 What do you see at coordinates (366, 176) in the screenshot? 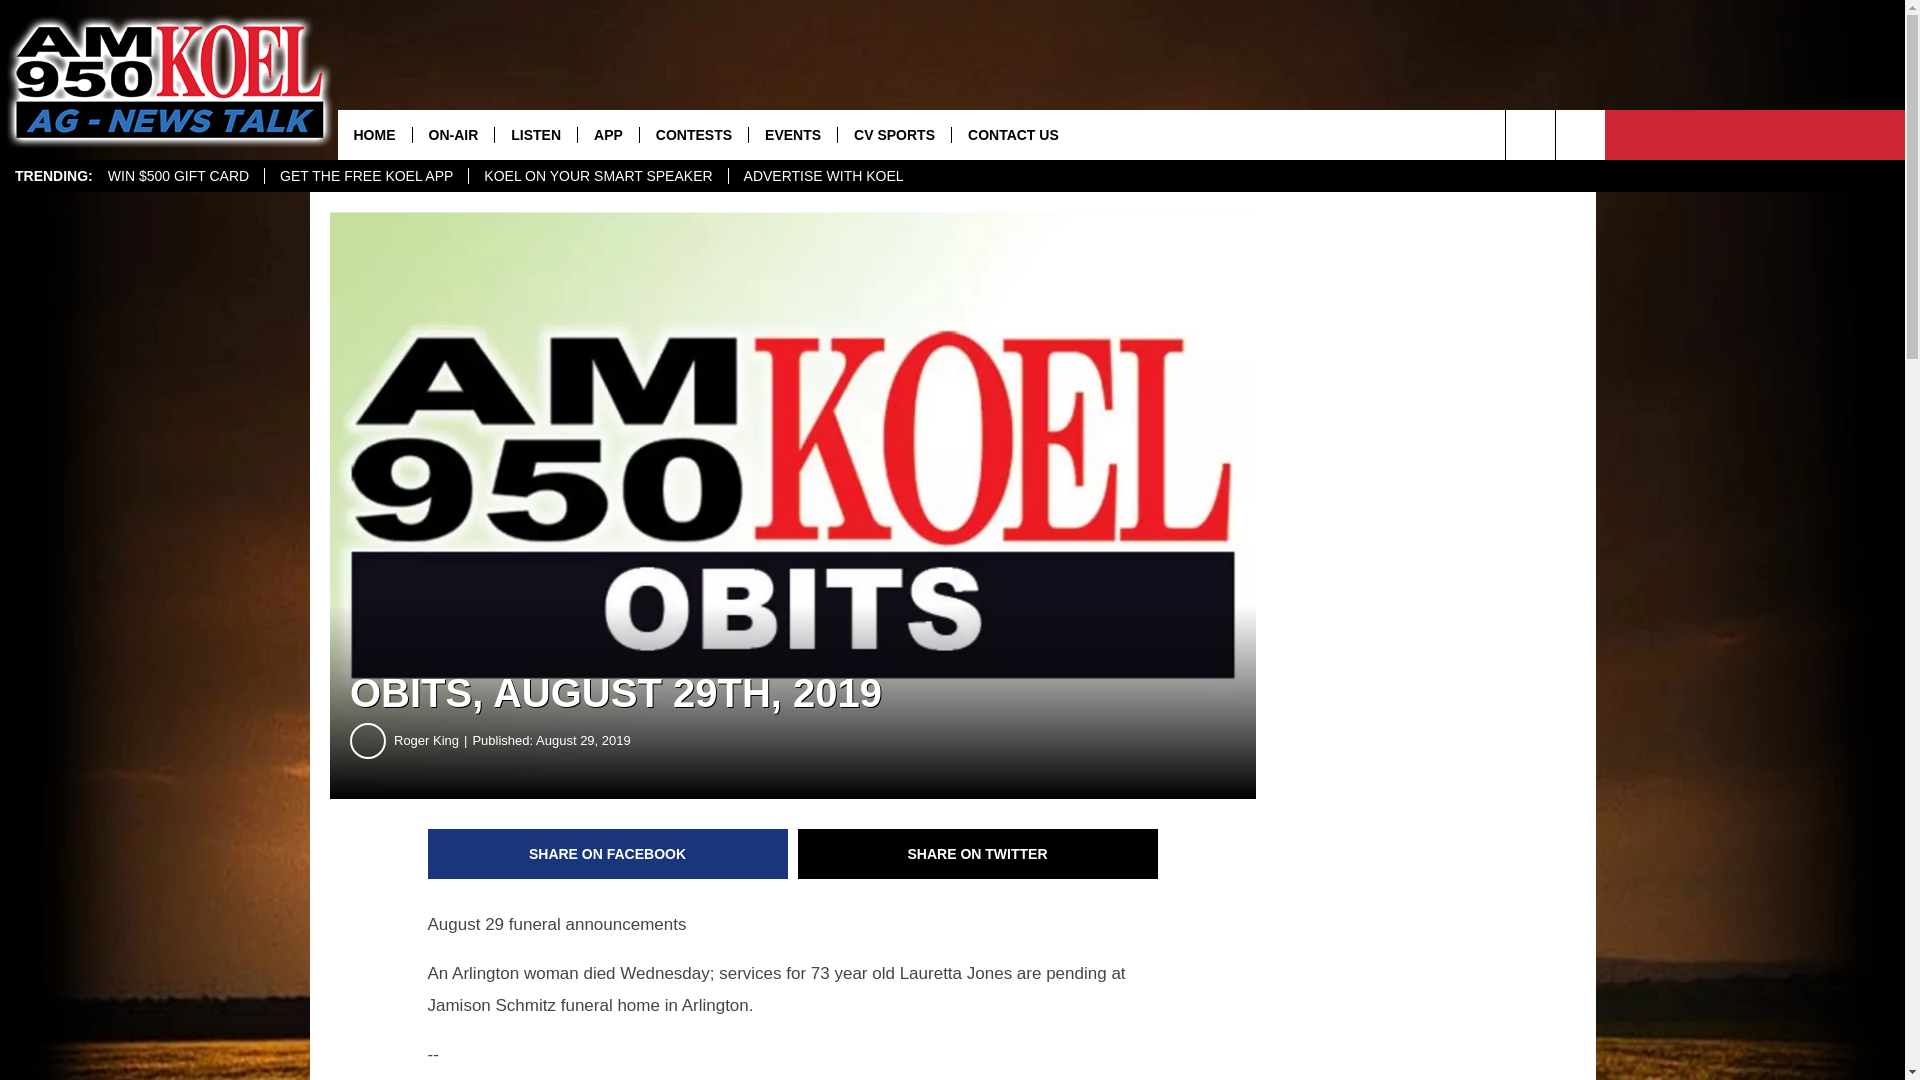
I see `GET THE FREE KOEL APP` at bounding box center [366, 176].